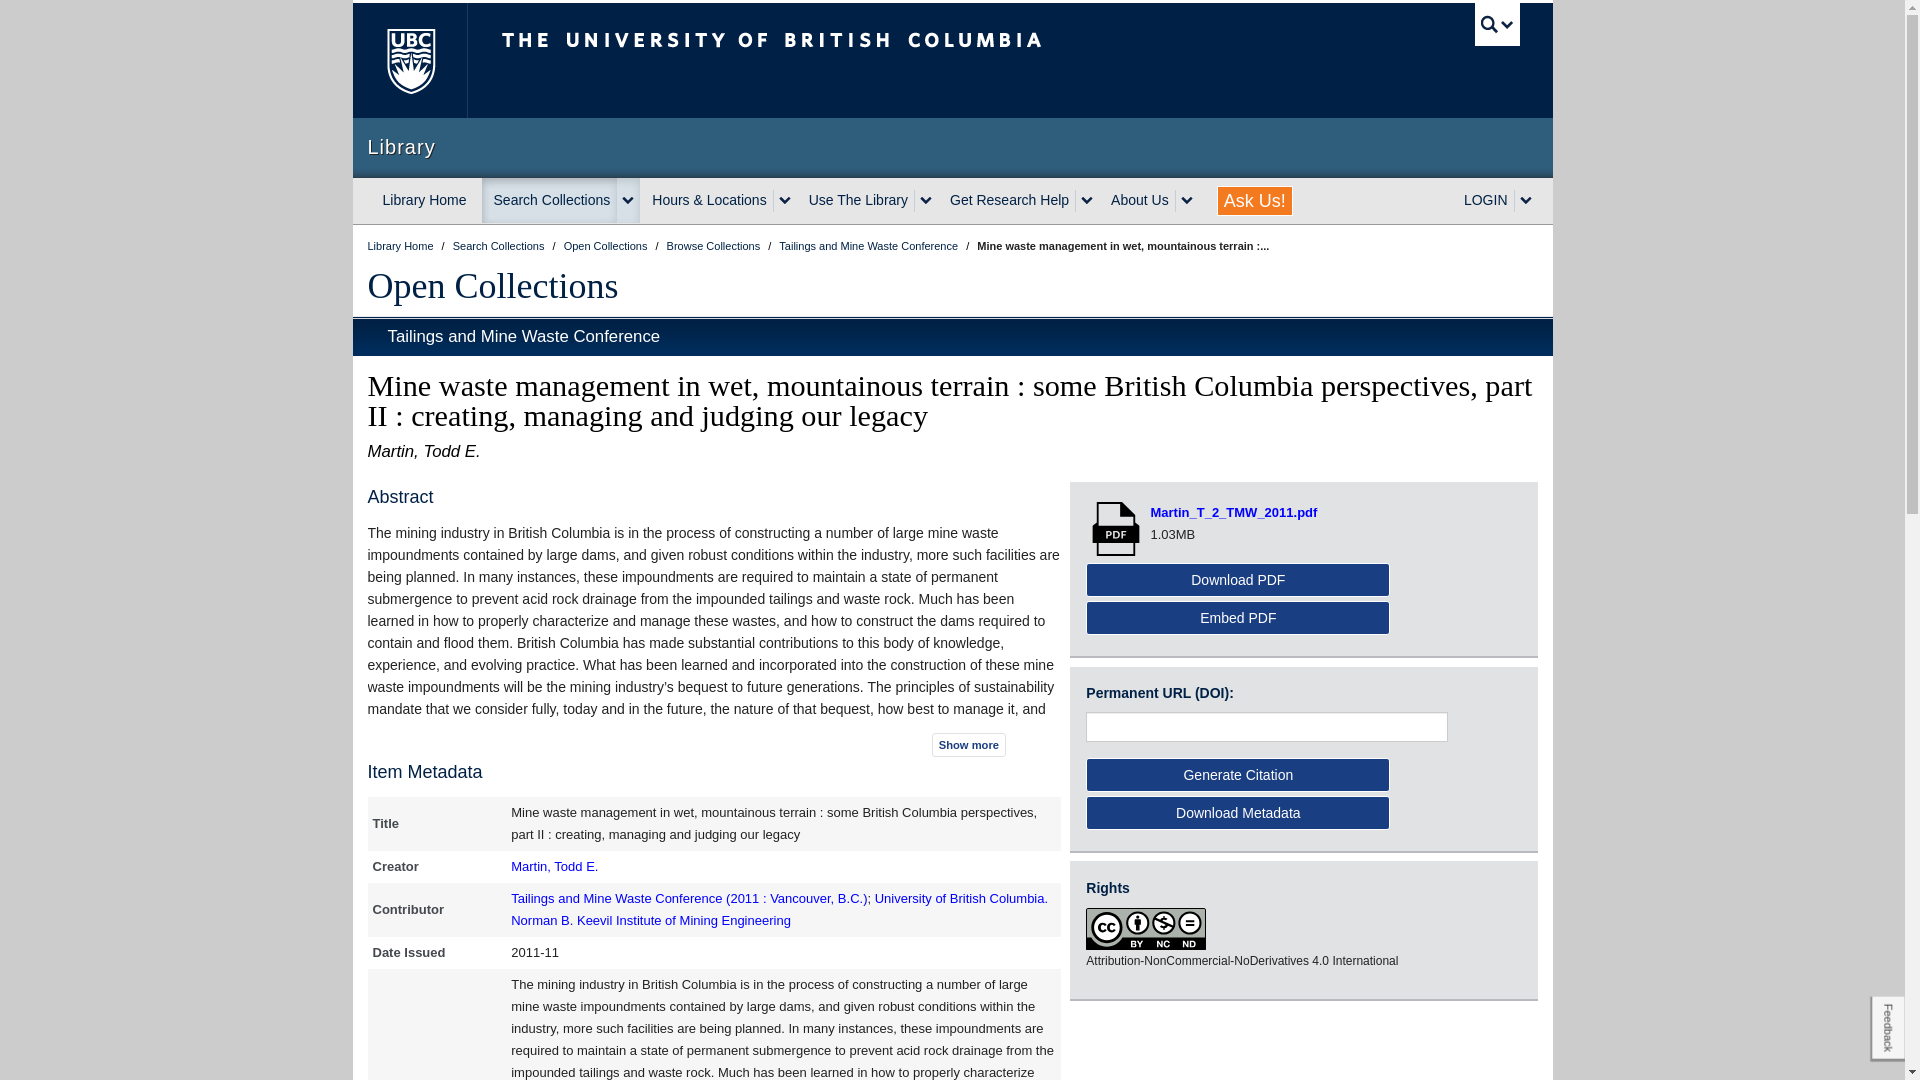 The height and width of the screenshot is (1080, 1920). I want to click on open file, so click(1118, 528).